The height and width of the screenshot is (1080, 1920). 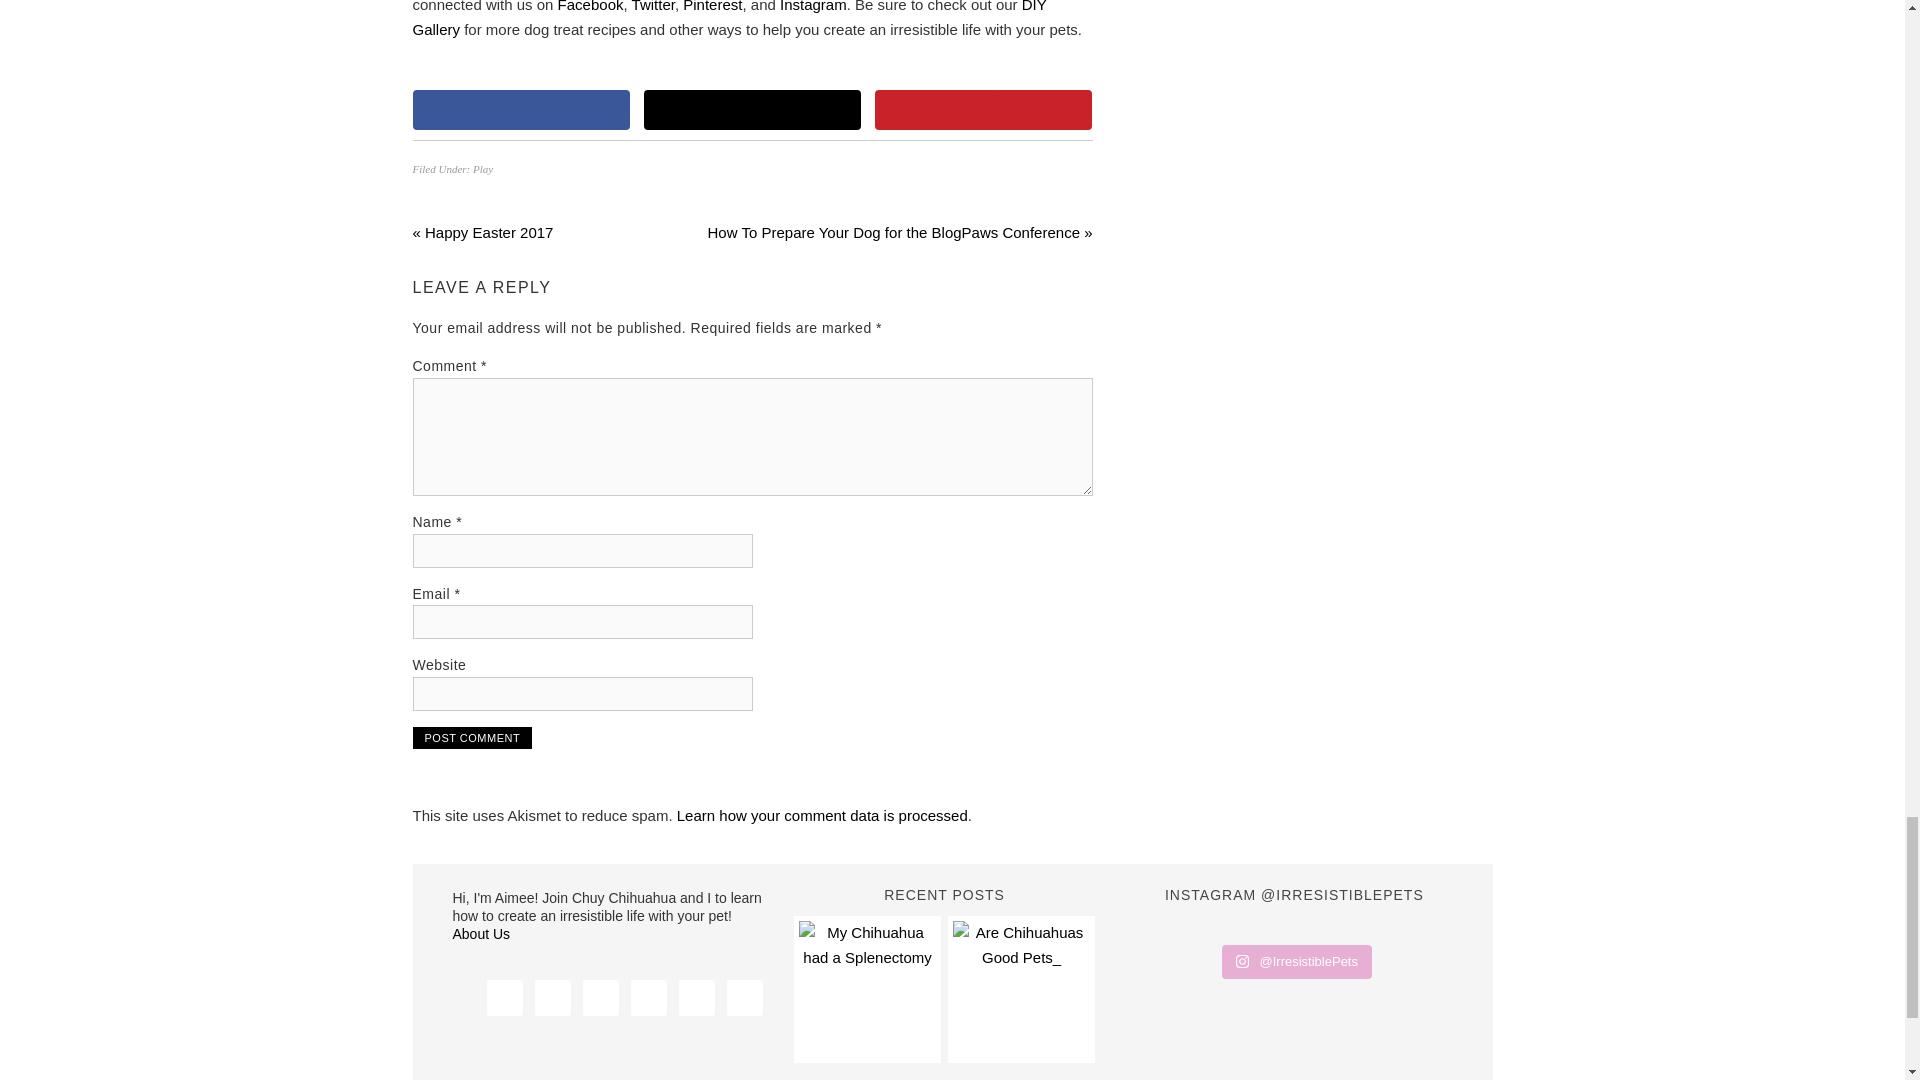 What do you see at coordinates (752, 109) in the screenshot?
I see `Share on X` at bounding box center [752, 109].